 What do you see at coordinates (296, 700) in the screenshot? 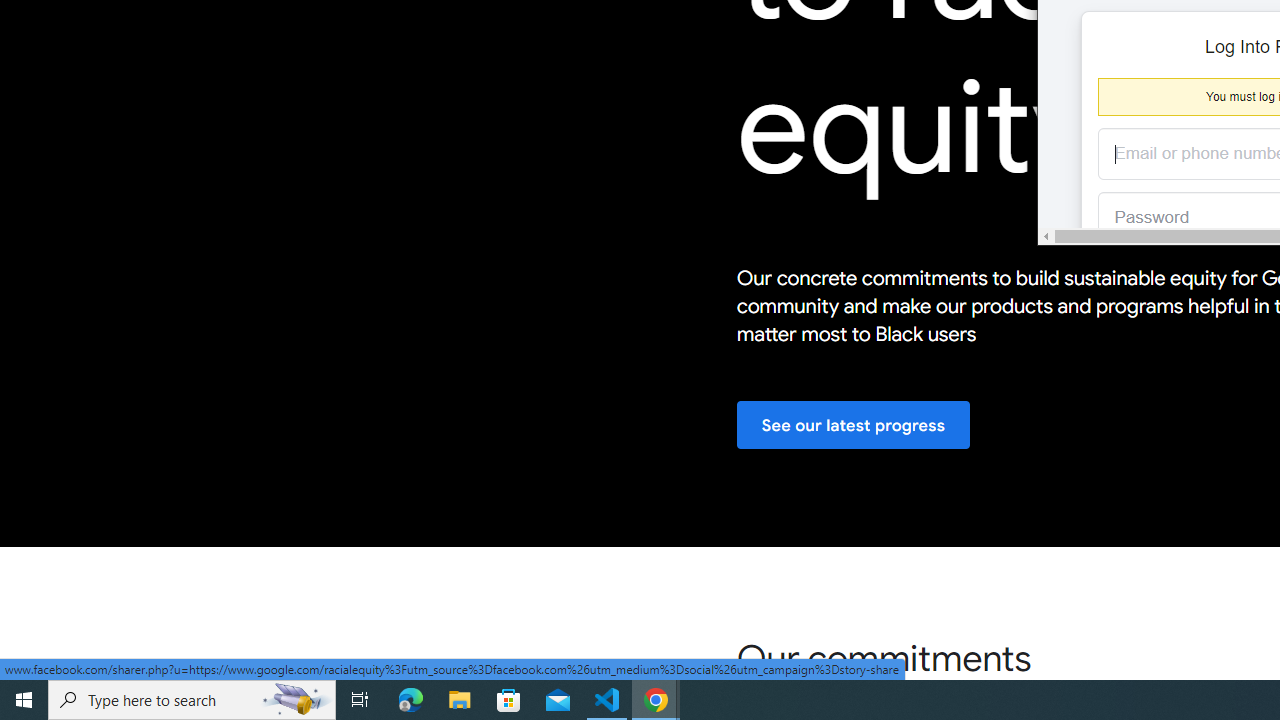
I see `Search highlights icon opens search home window` at bounding box center [296, 700].